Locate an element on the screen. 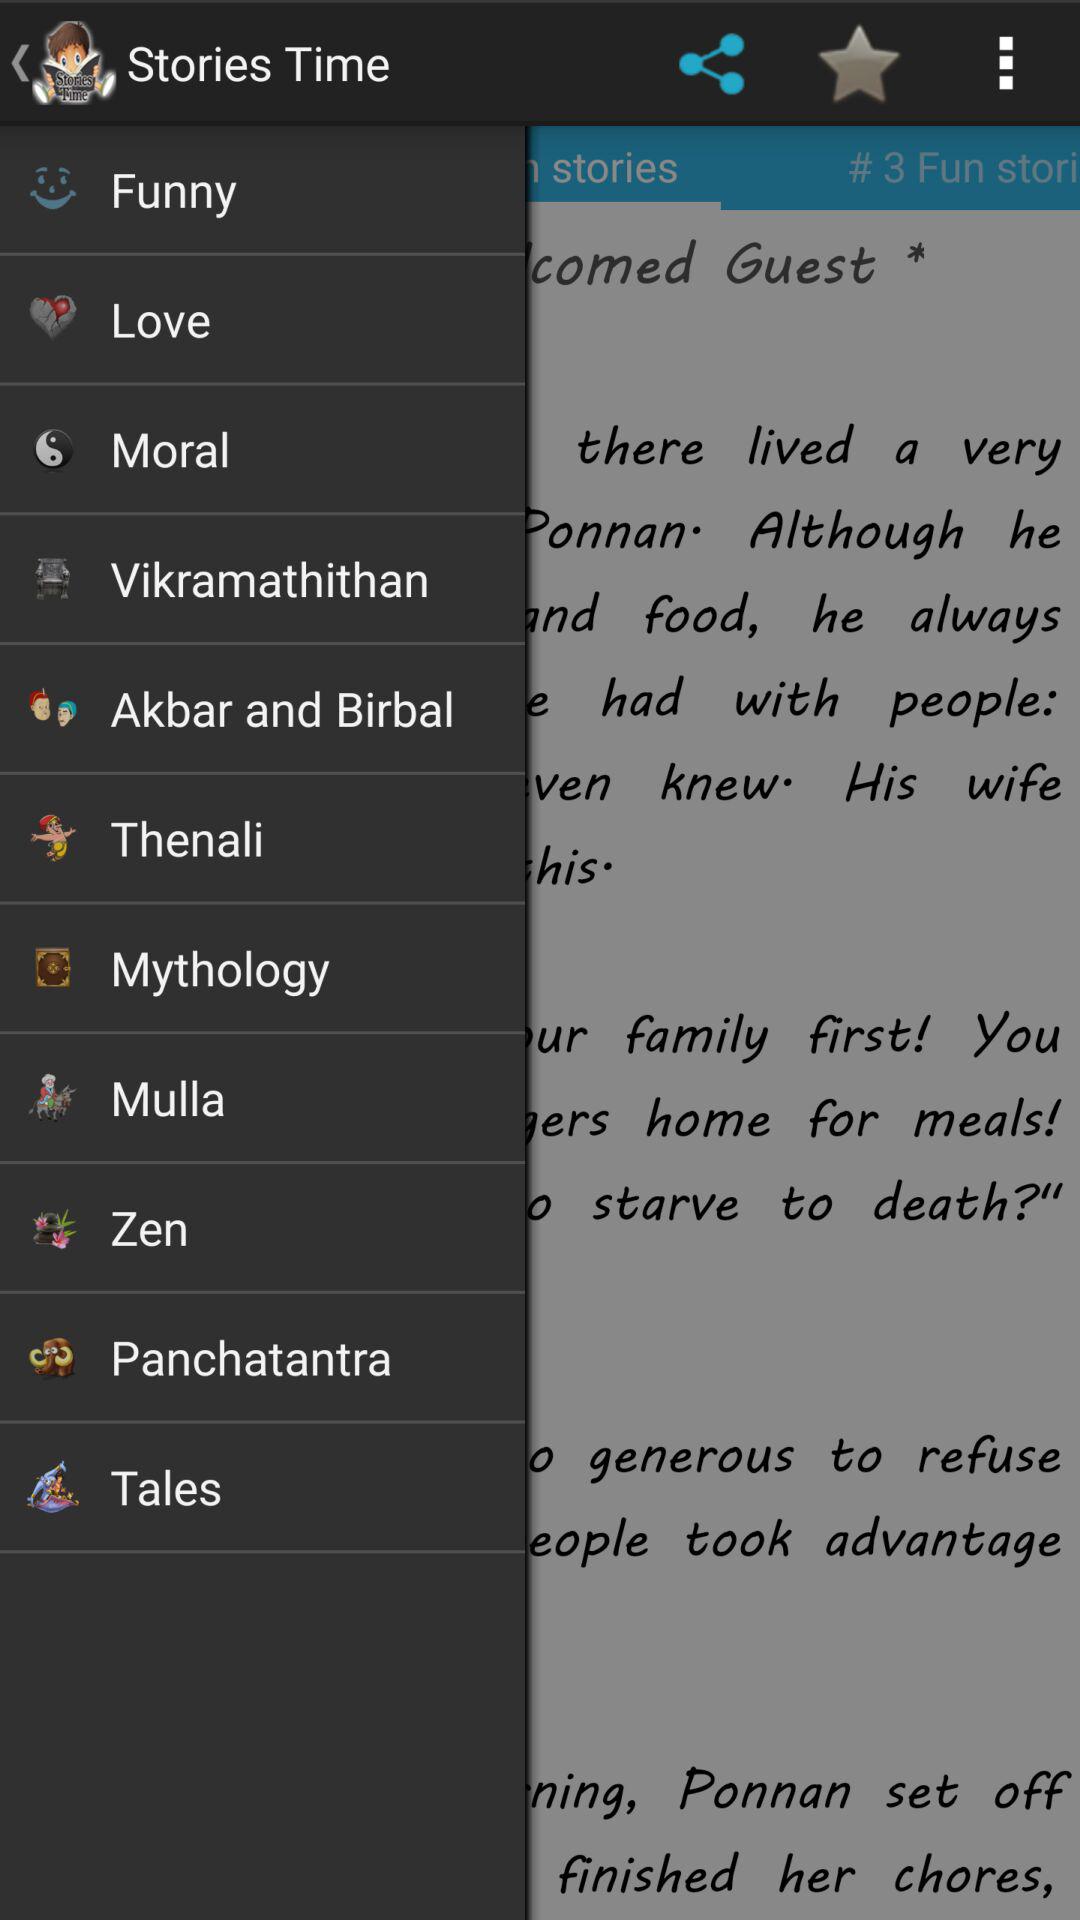 This screenshot has width=1080, height=1920. click on image left to thenali is located at coordinates (52, 838).